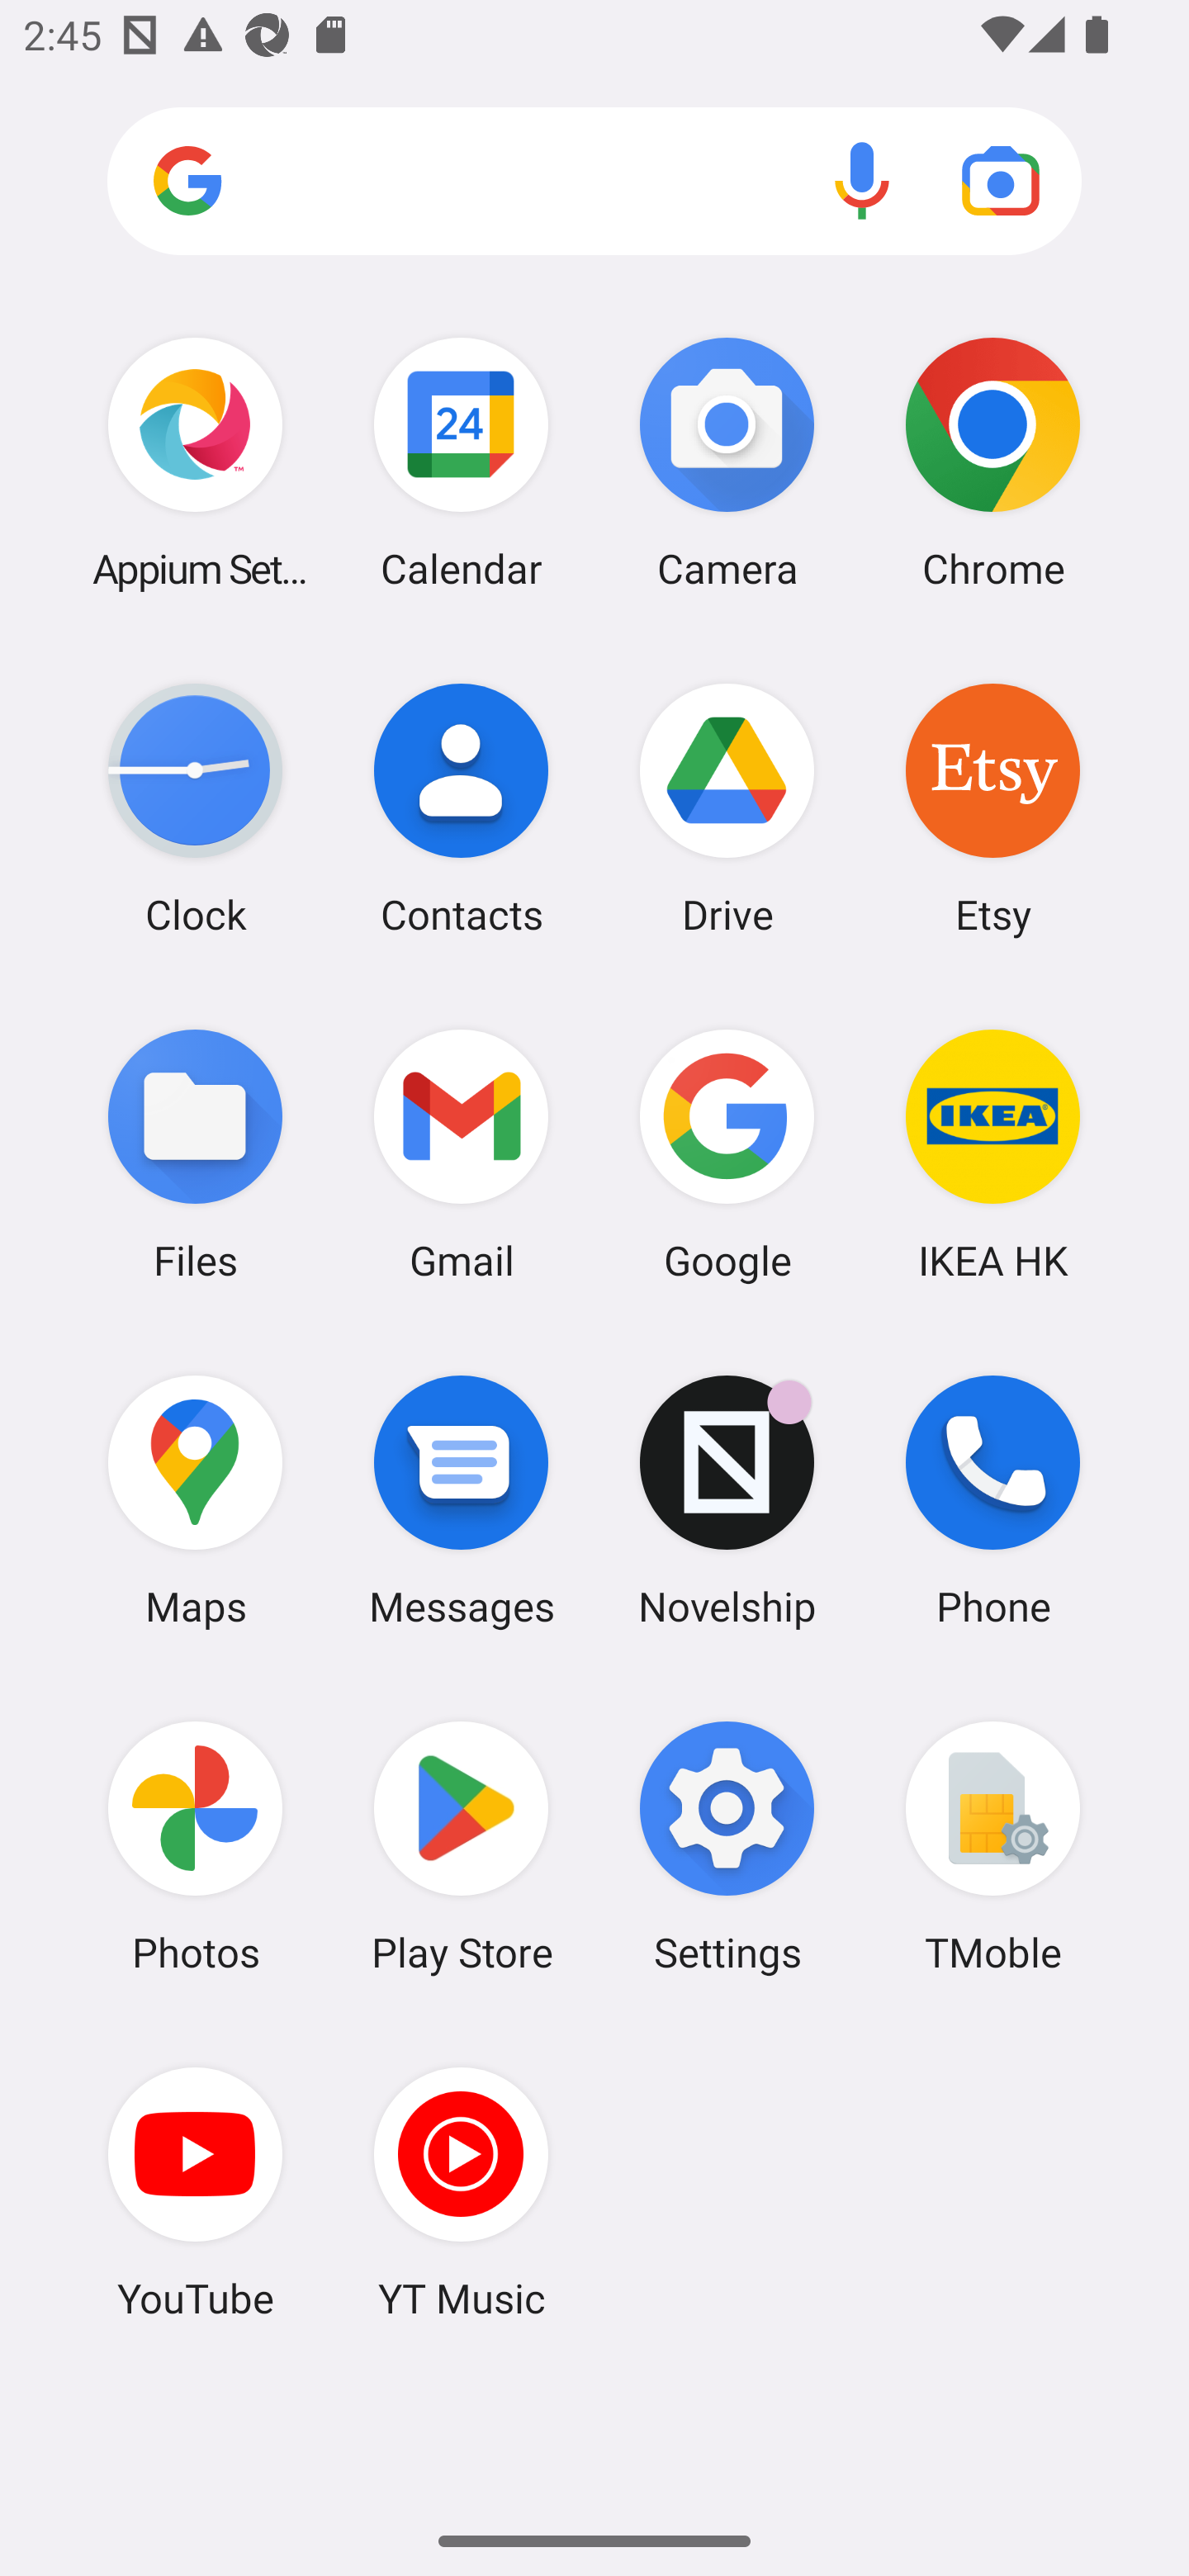  Describe the element at coordinates (195, 1847) in the screenshot. I see `Photos` at that location.